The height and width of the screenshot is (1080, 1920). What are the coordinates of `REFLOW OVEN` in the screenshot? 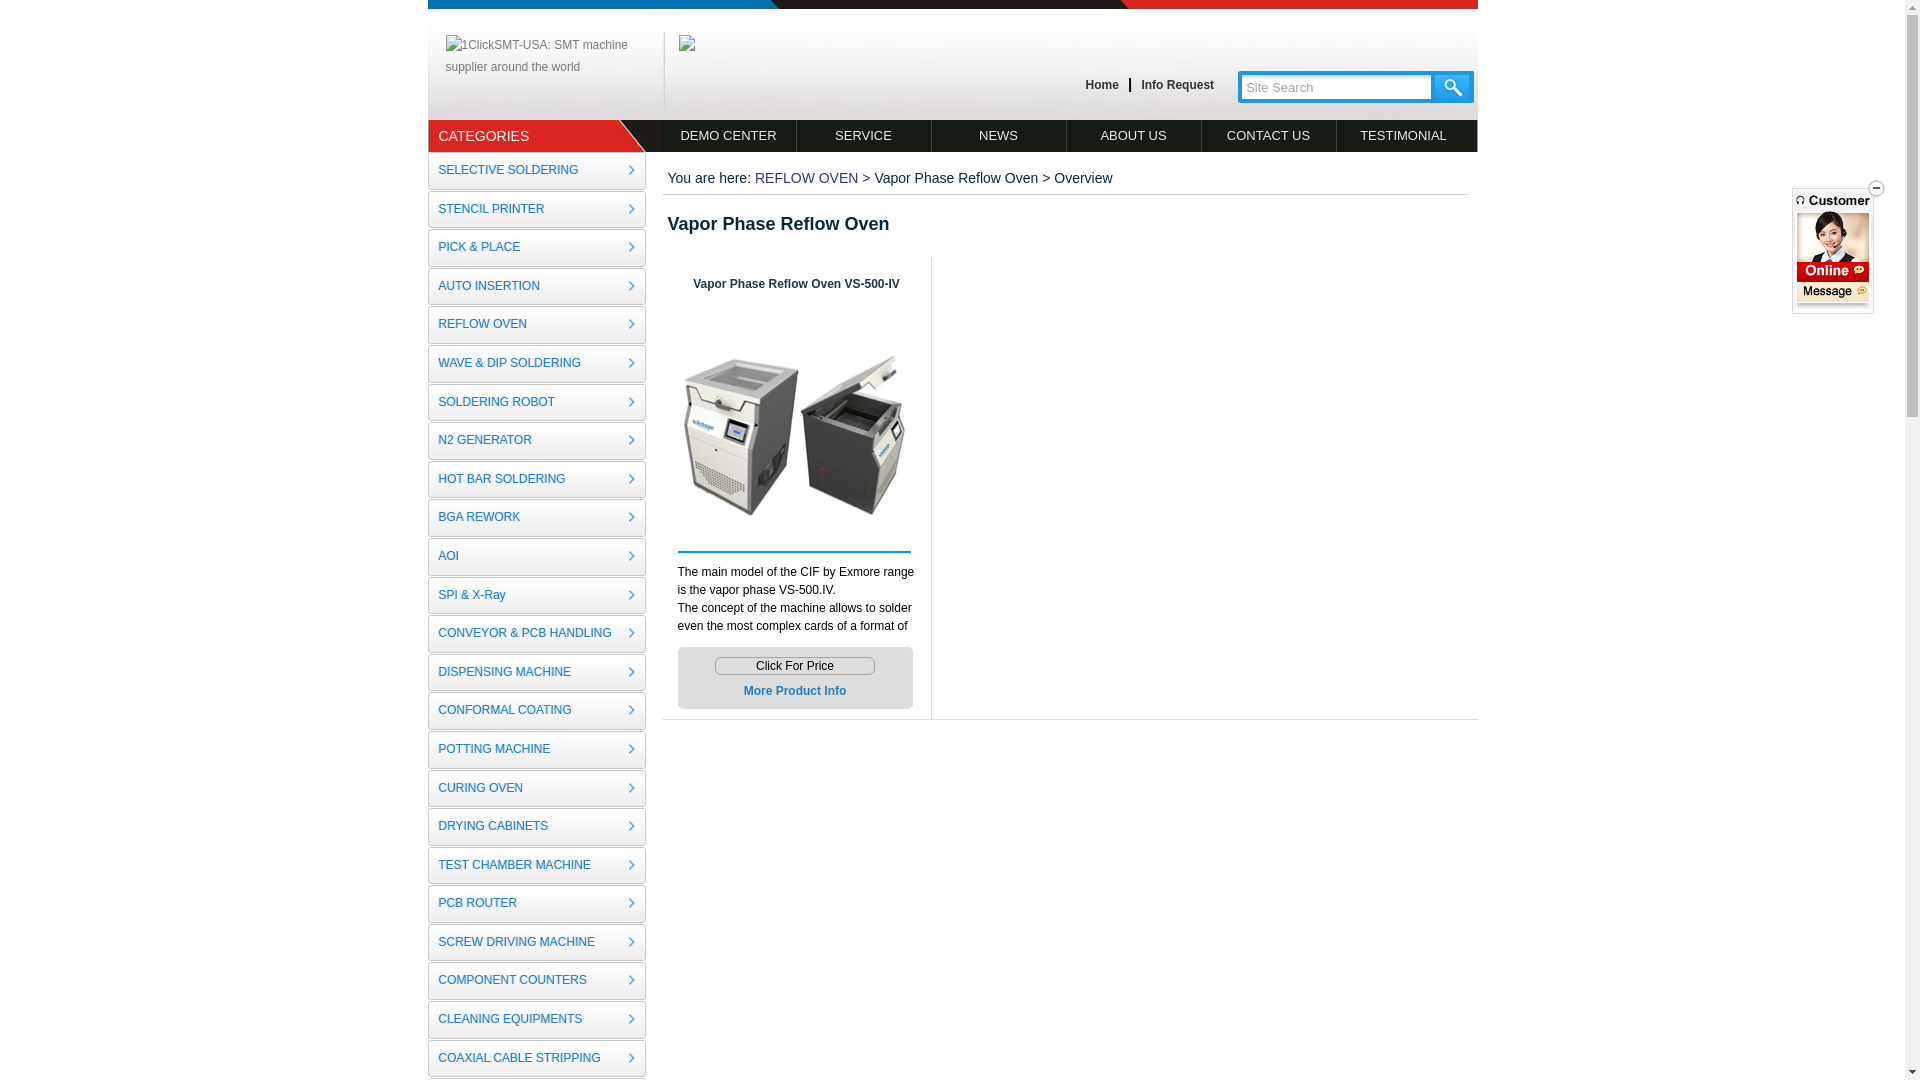 It's located at (806, 178).